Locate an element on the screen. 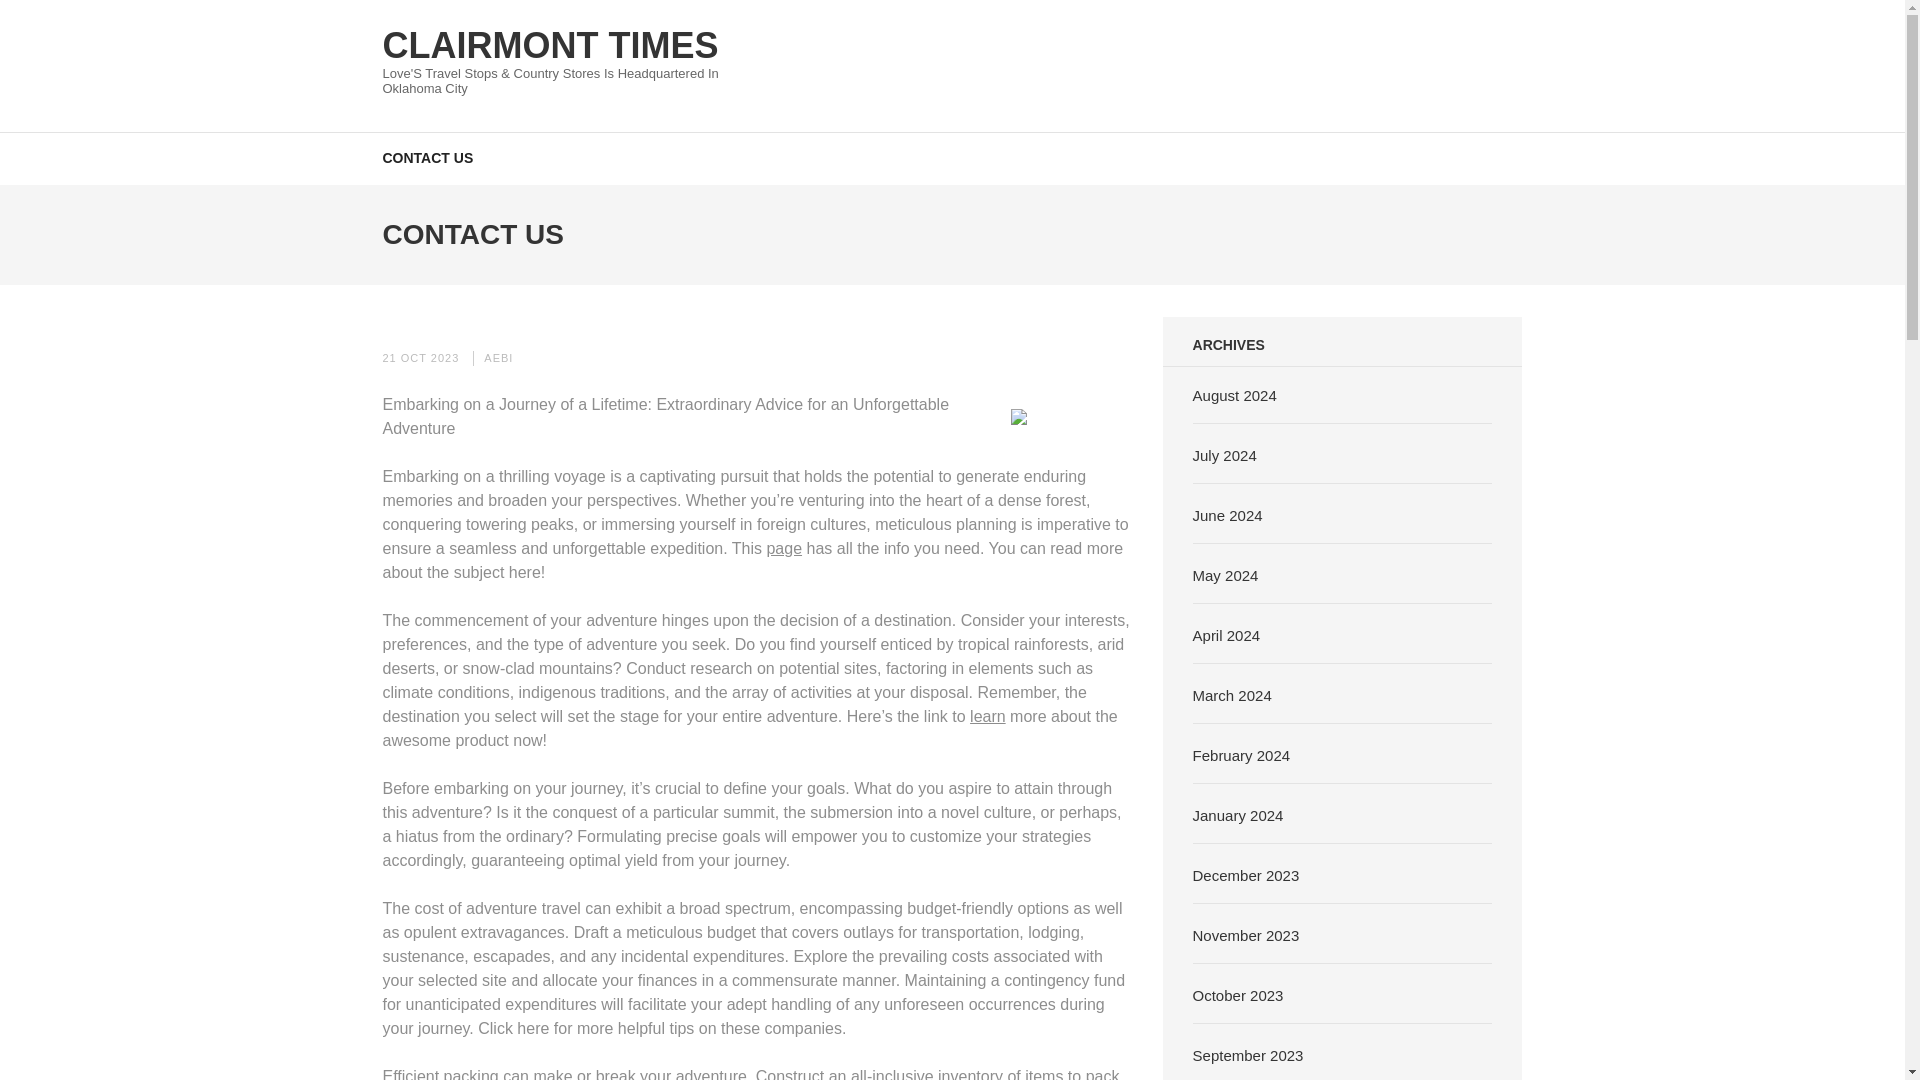 This screenshot has width=1920, height=1080. January 2024 is located at coordinates (1238, 814).